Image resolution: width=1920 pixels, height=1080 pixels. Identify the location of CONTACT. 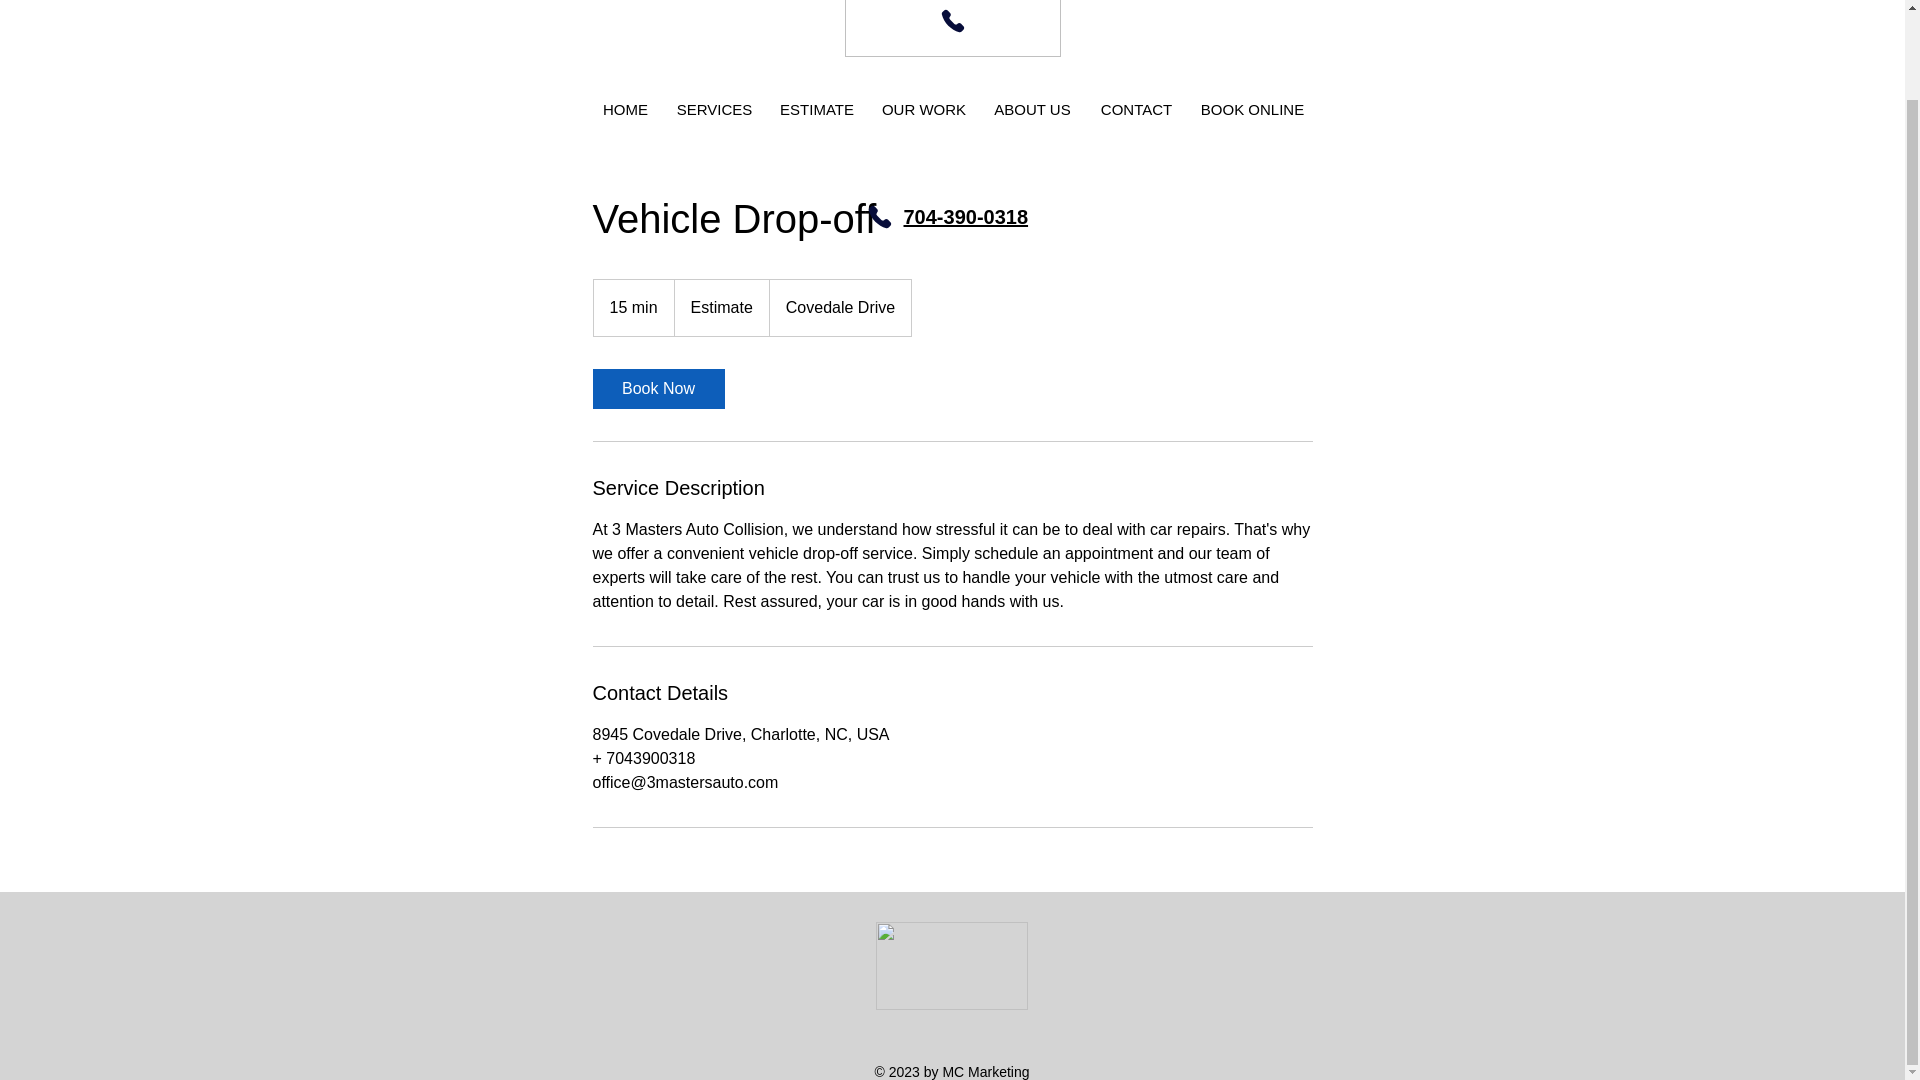
(1137, 110).